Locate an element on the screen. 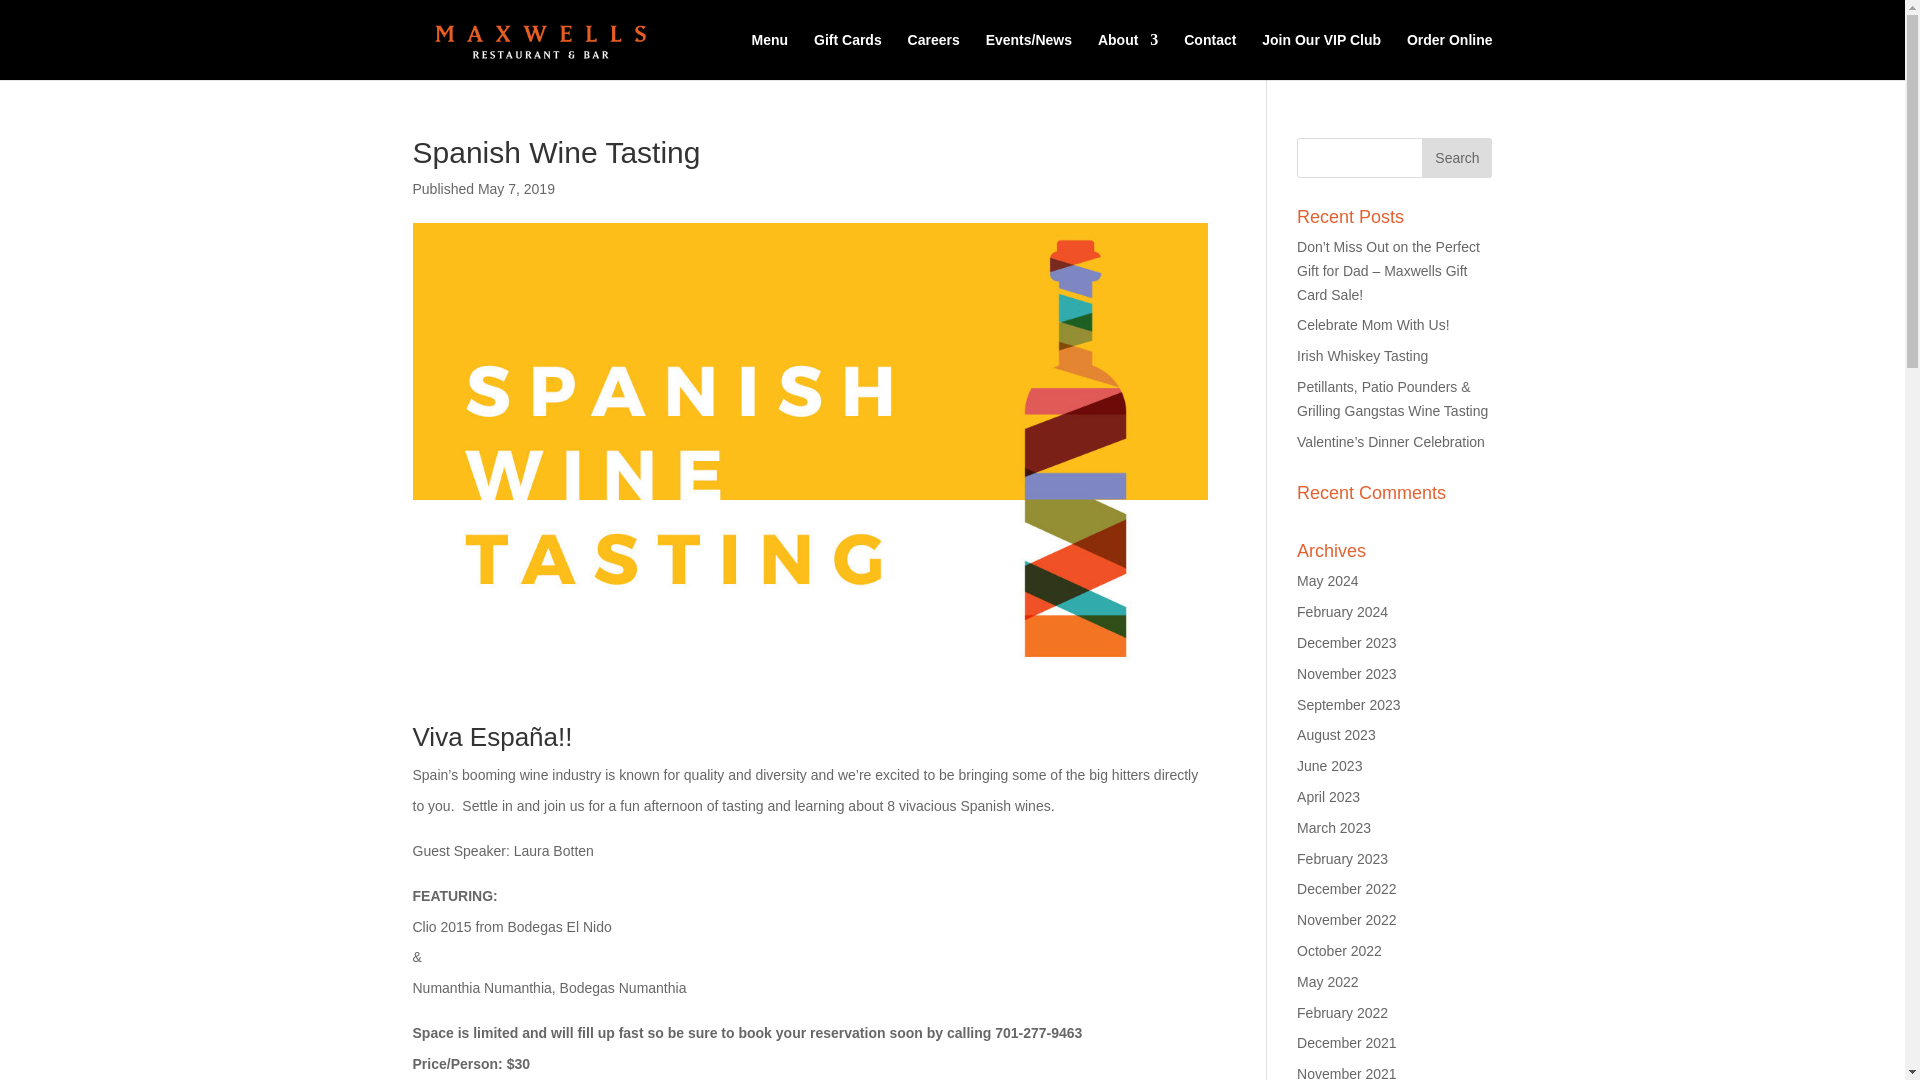  About is located at coordinates (1128, 56).